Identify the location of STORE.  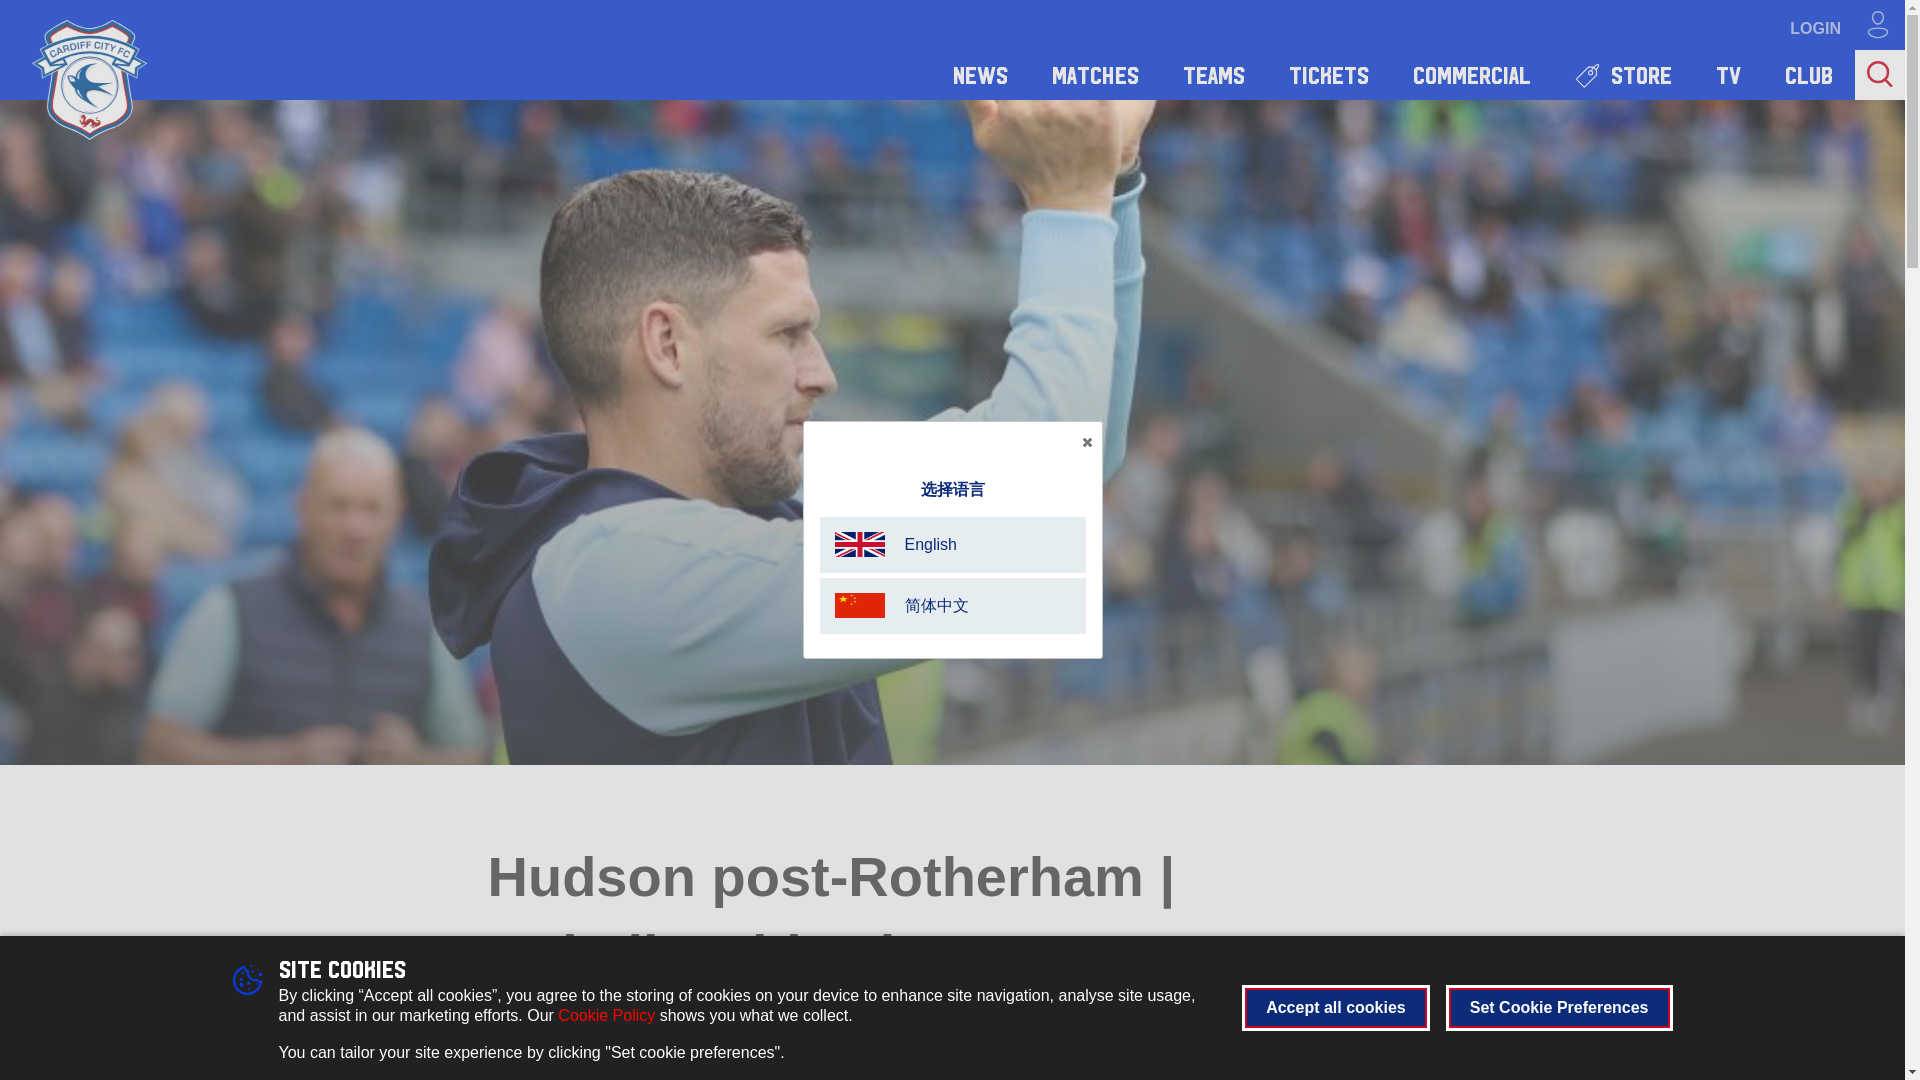
(1623, 74).